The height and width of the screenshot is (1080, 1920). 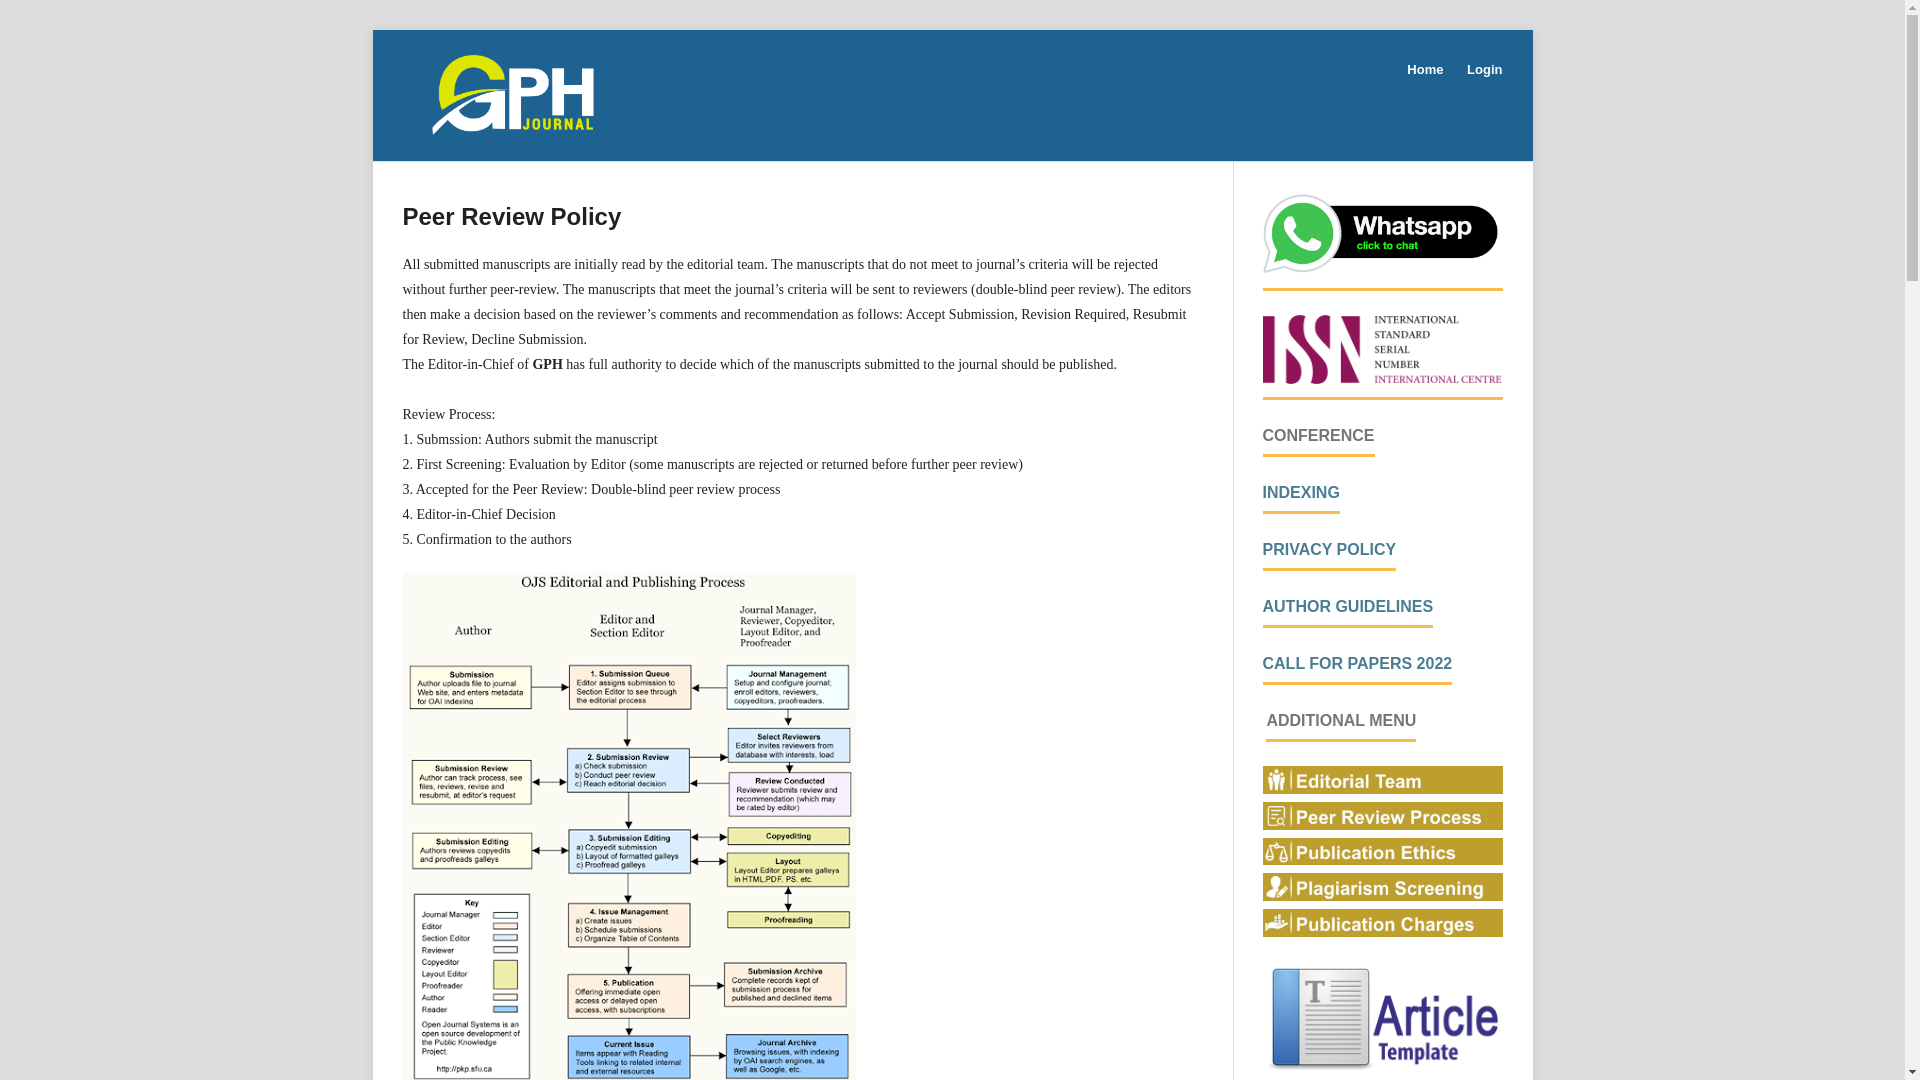 What do you see at coordinates (1425, 70) in the screenshot?
I see `Home` at bounding box center [1425, 70].